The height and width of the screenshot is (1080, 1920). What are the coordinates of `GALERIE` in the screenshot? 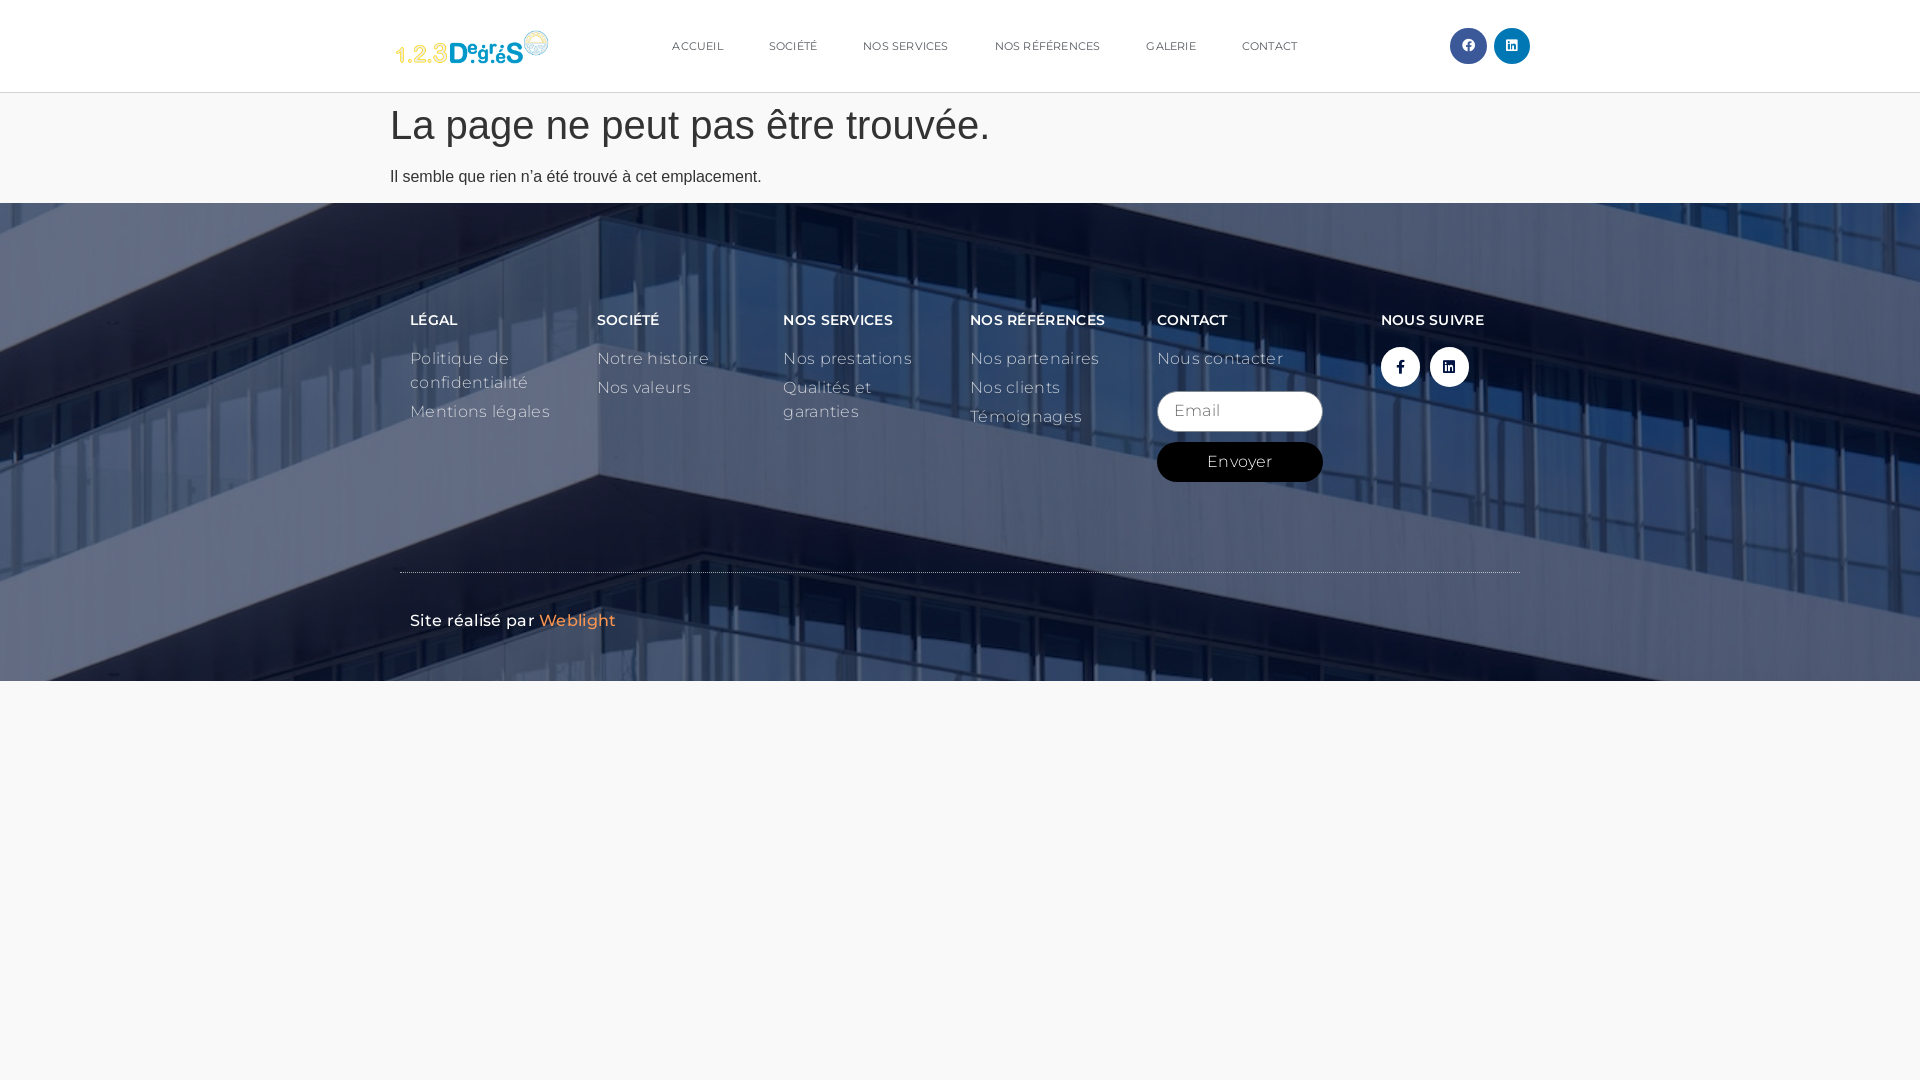 It's located at (1170, 46).